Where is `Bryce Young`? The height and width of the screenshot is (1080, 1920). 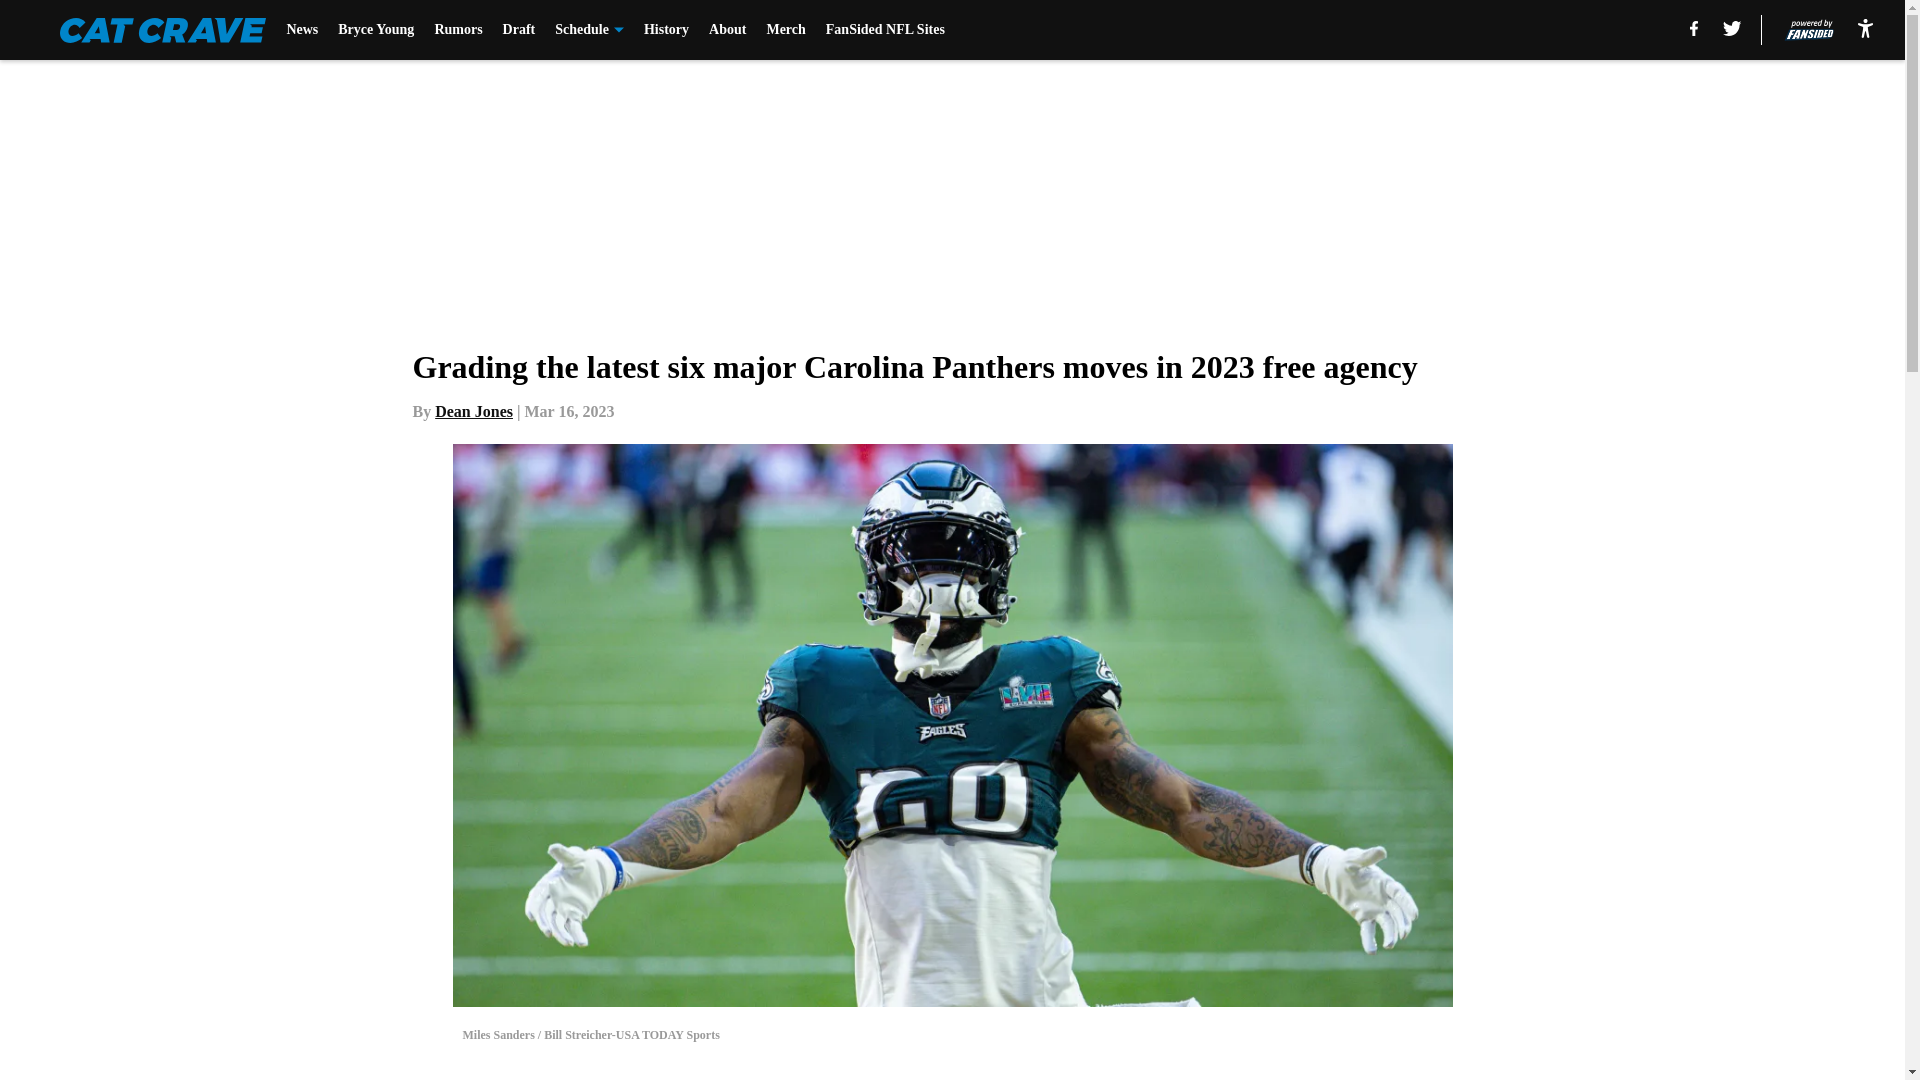
Bryce Young is located at coordinates (376, 30).